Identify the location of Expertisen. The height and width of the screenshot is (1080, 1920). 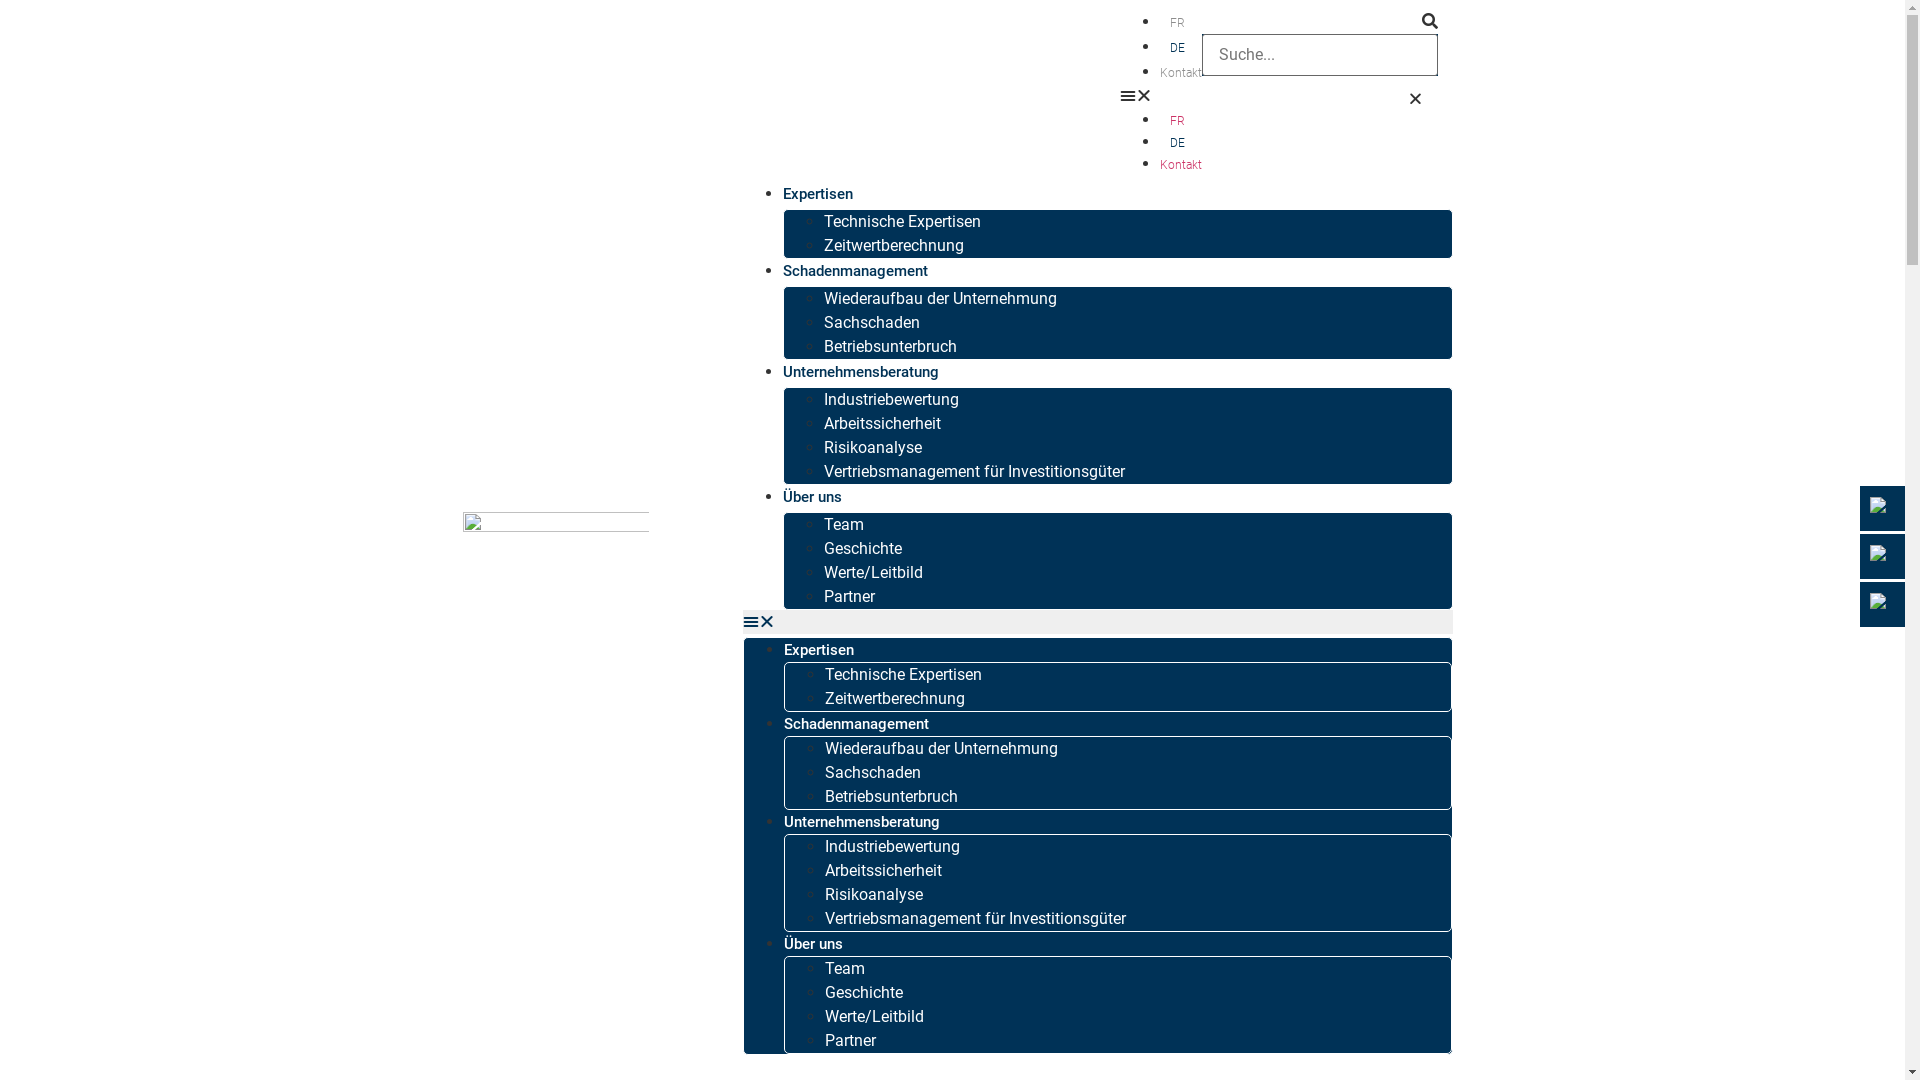
(819, 650).